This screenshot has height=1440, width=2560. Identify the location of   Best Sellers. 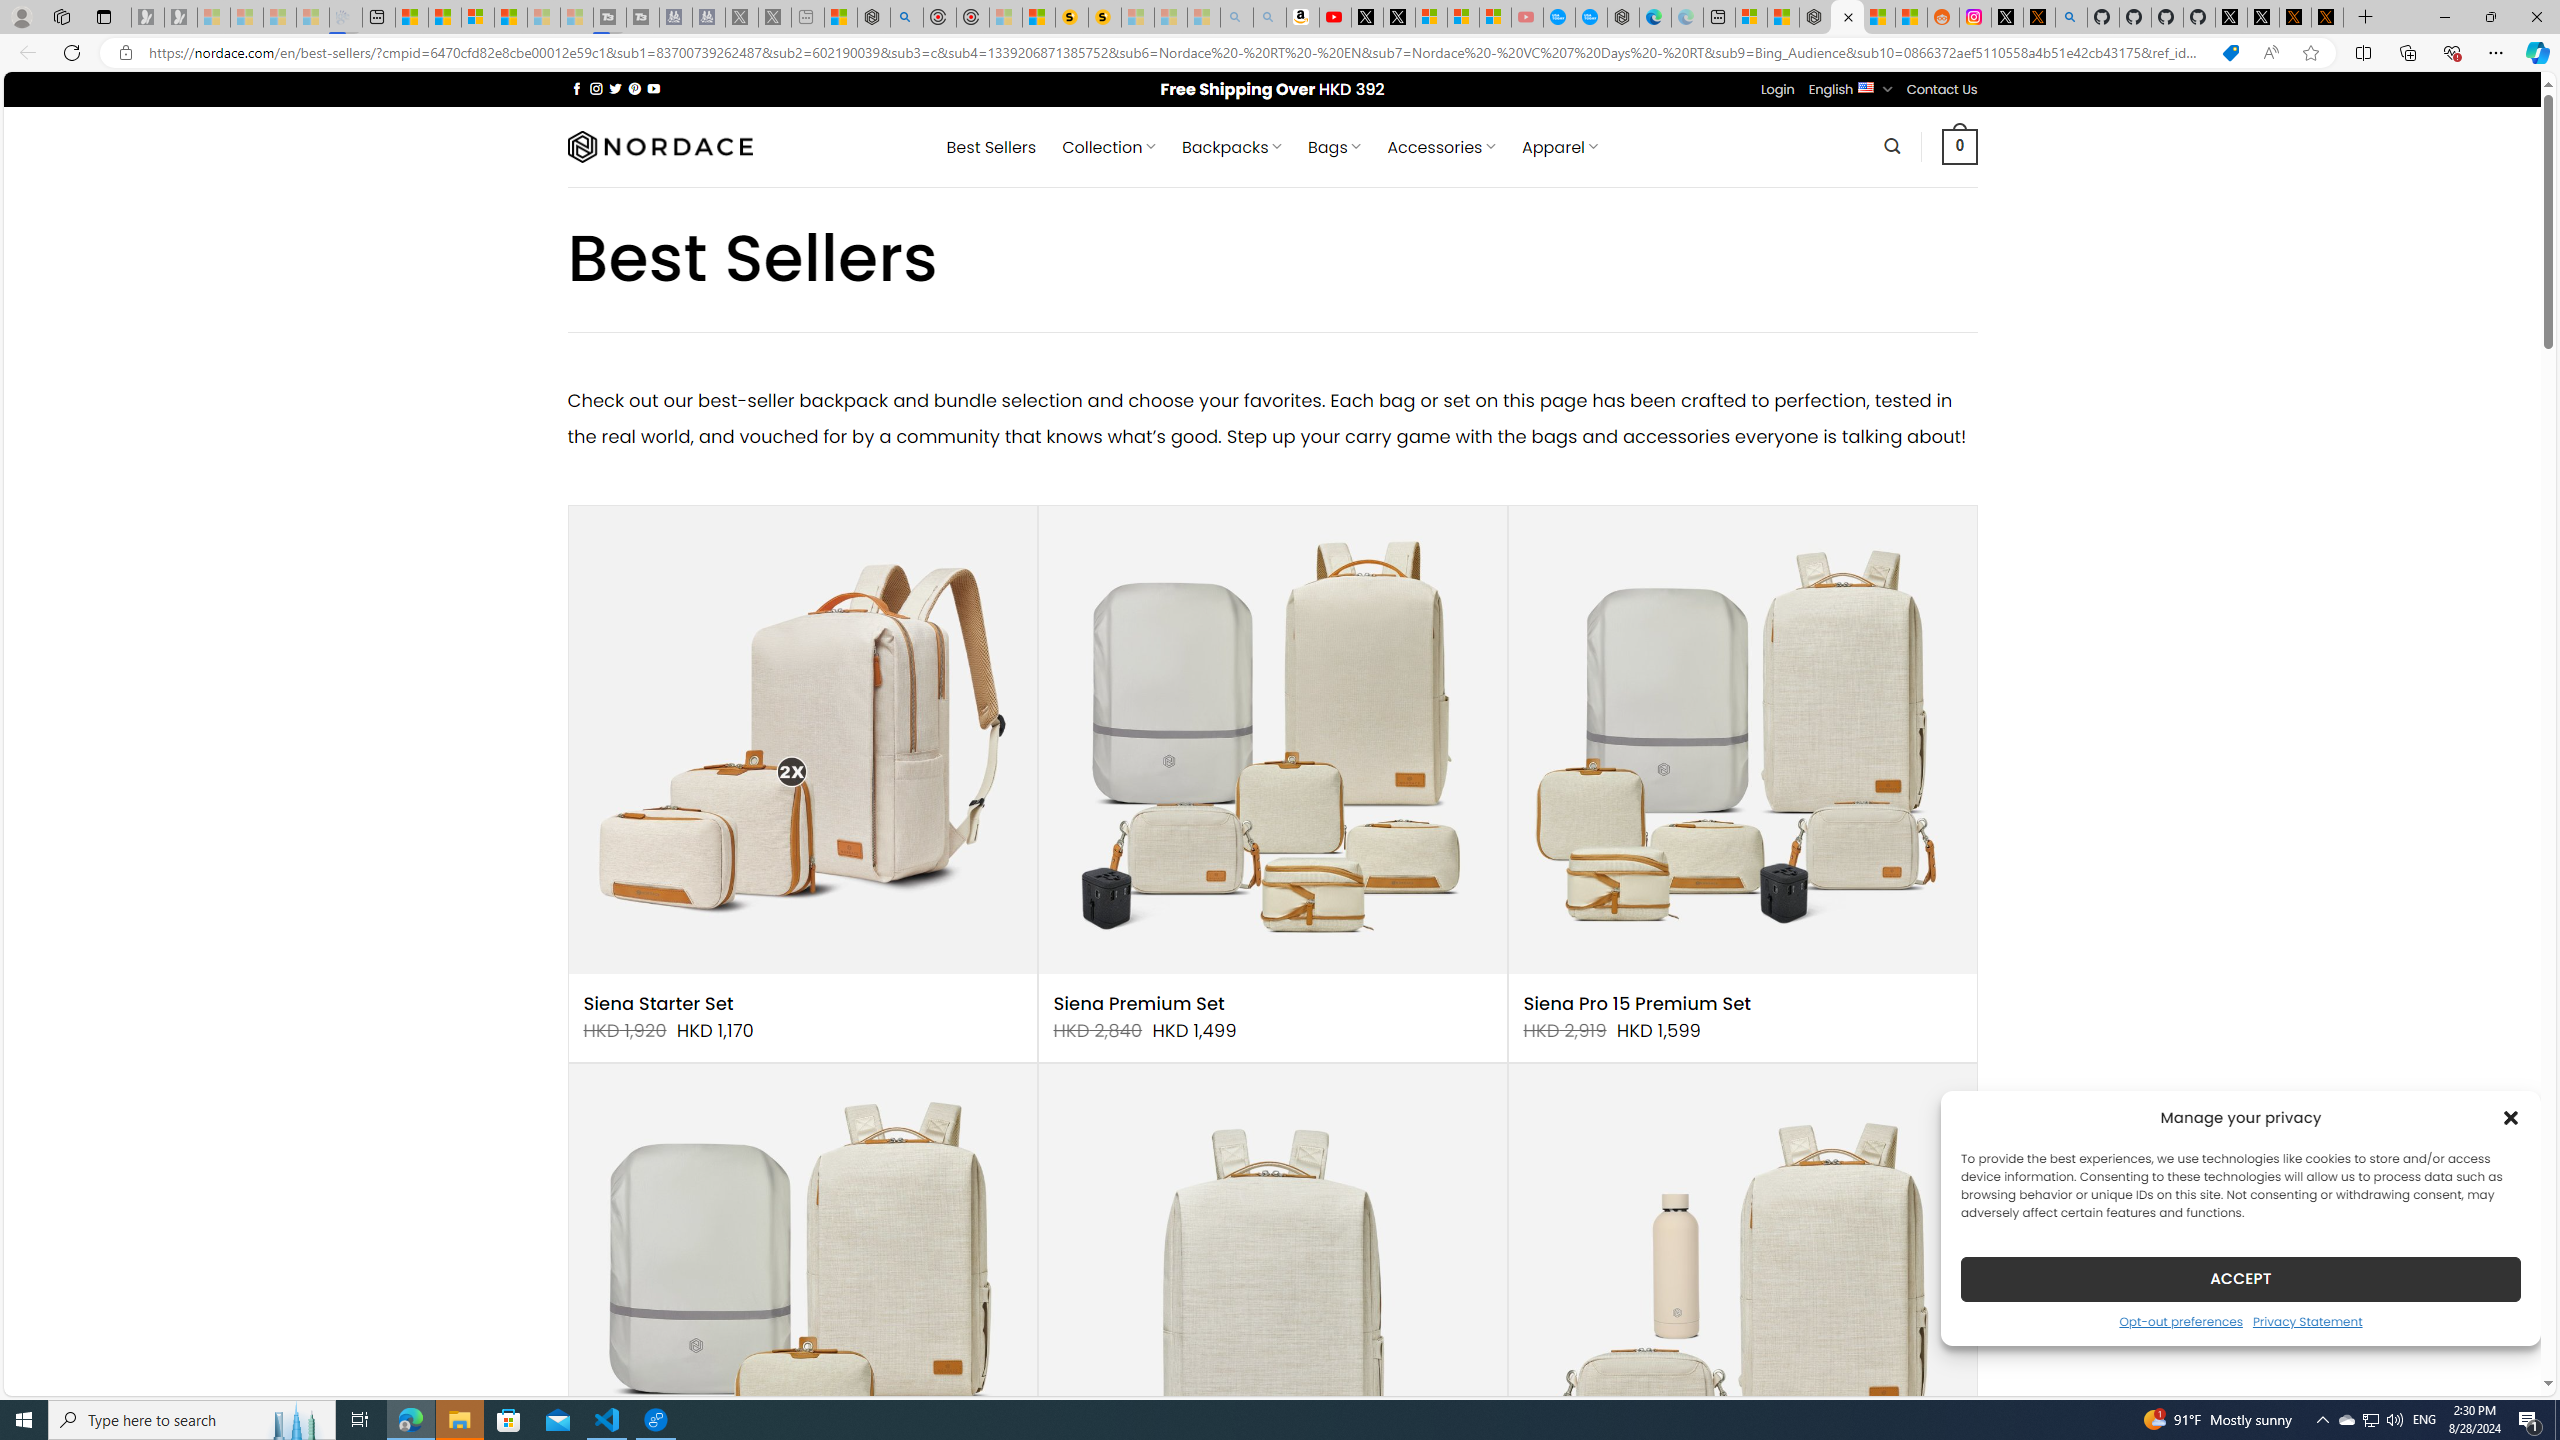
(992, 147).